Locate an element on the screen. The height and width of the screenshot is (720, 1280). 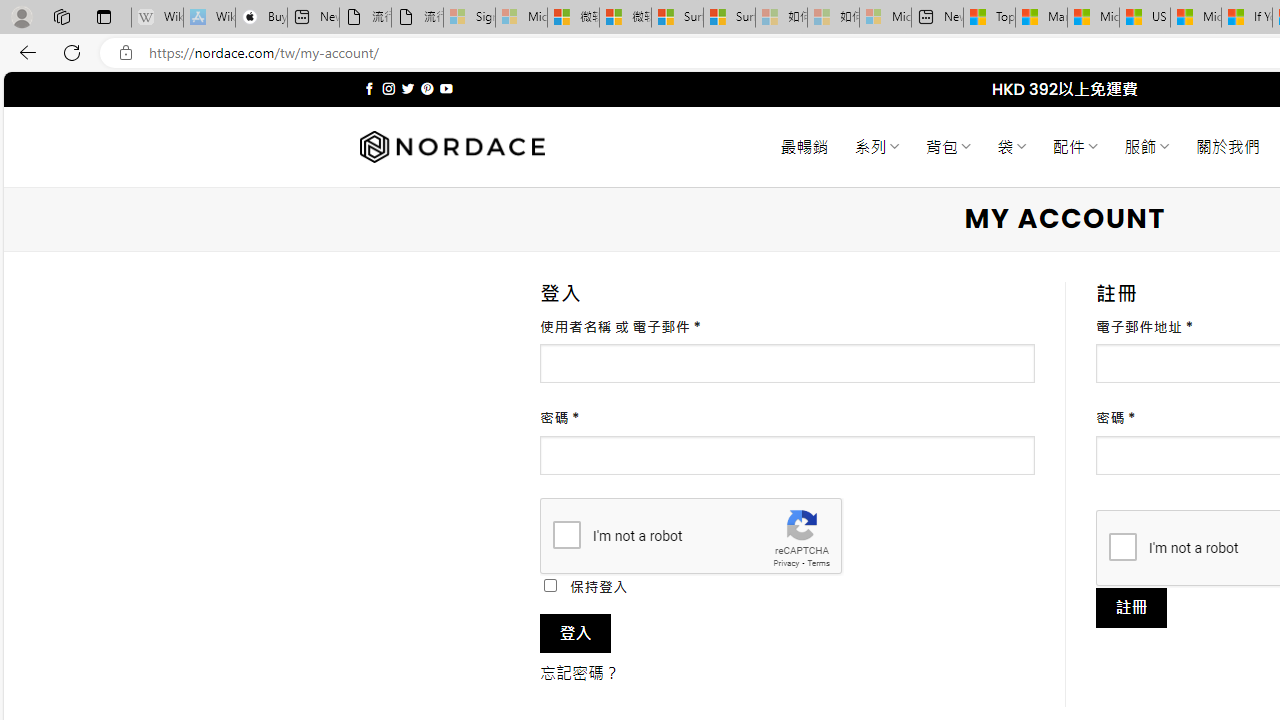
Follow on Instagram is located at coordinates (388, 88).